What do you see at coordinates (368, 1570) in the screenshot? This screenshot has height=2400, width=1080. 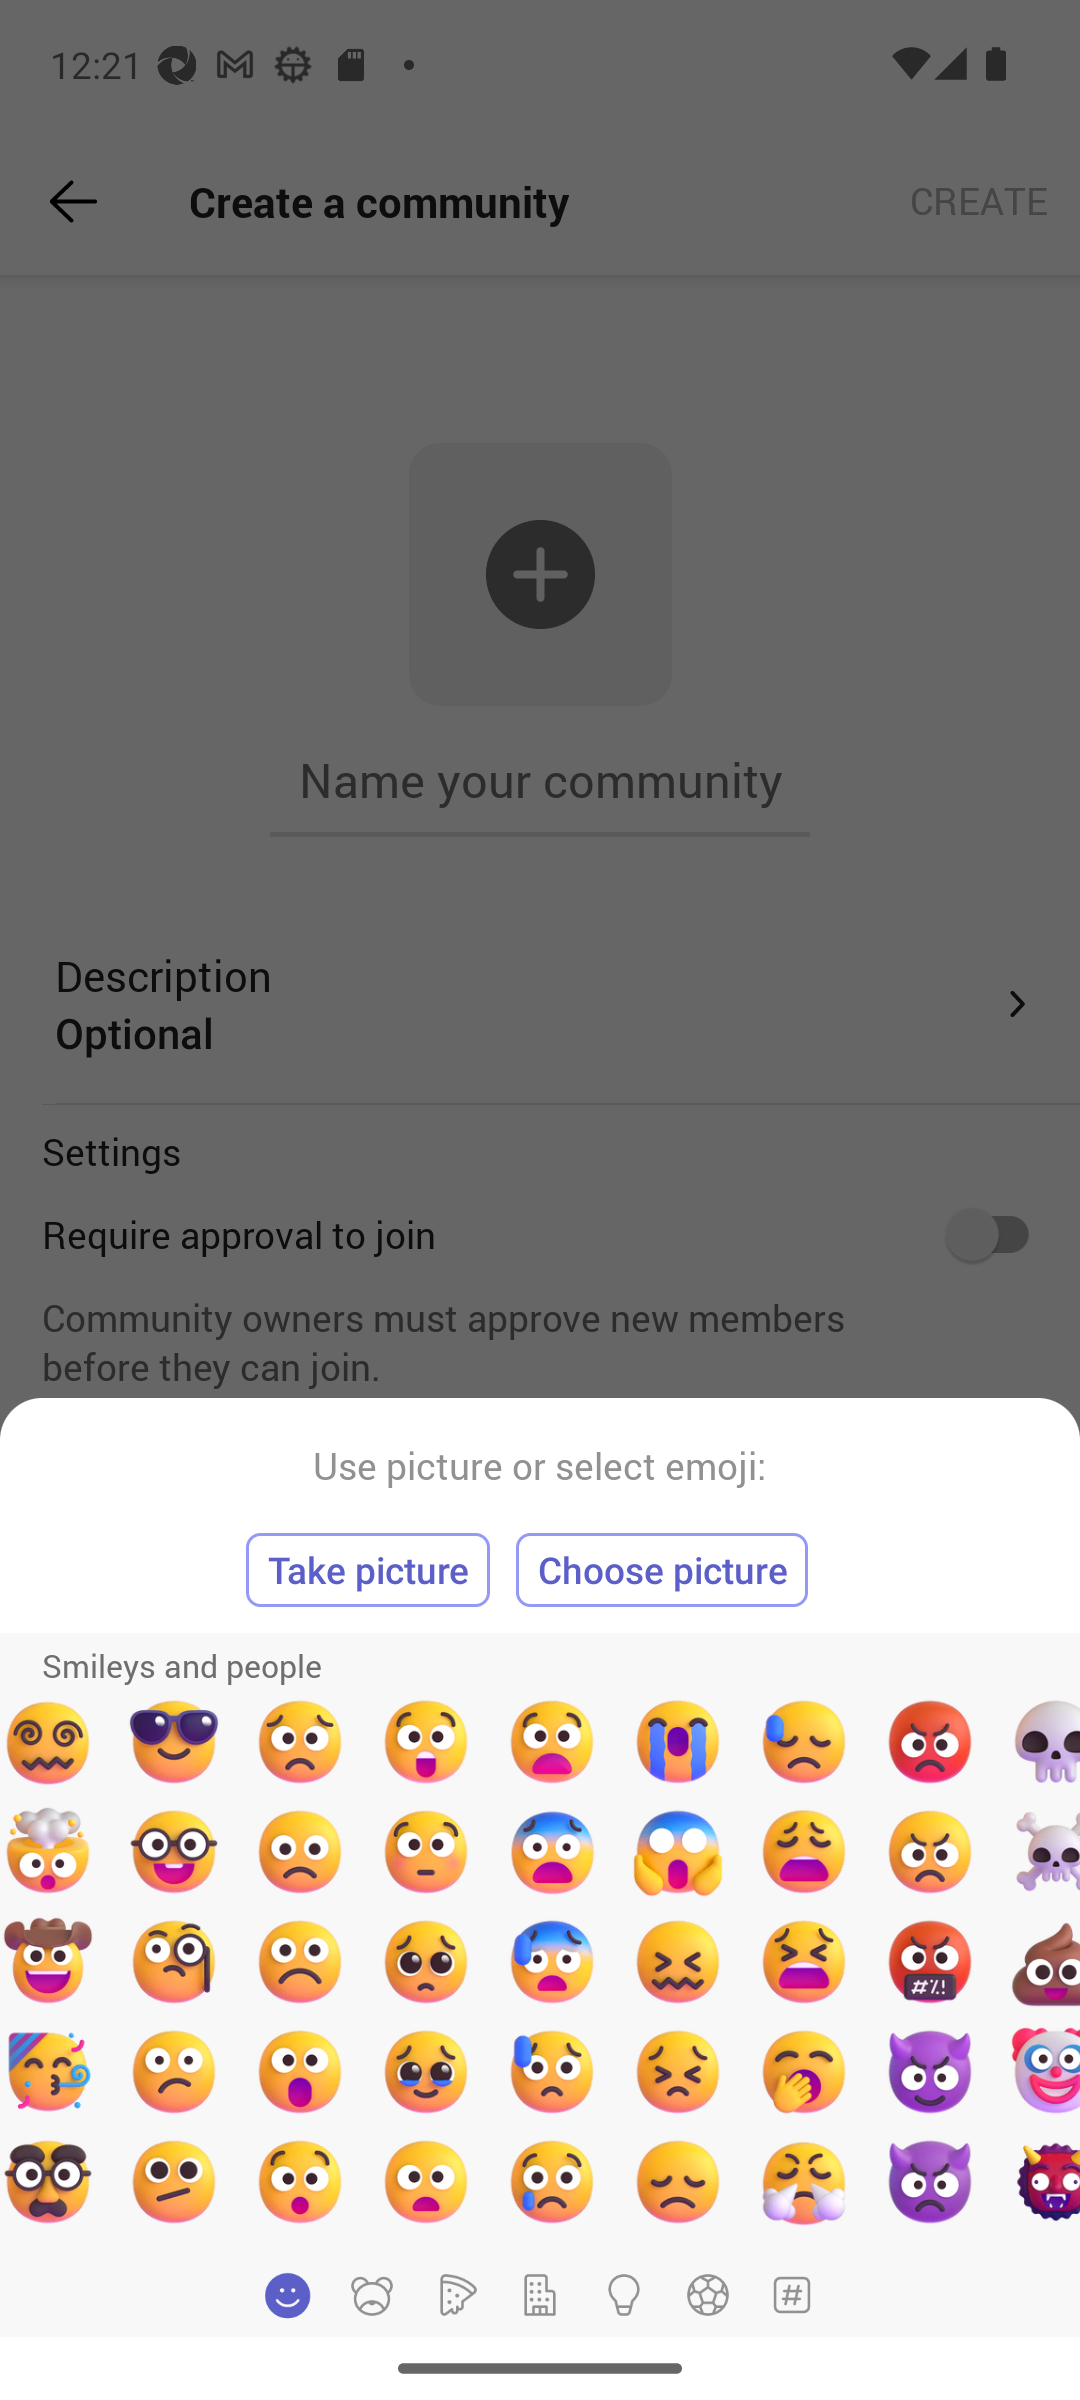 I see `Take picture` at bounding box center [368, 1570].